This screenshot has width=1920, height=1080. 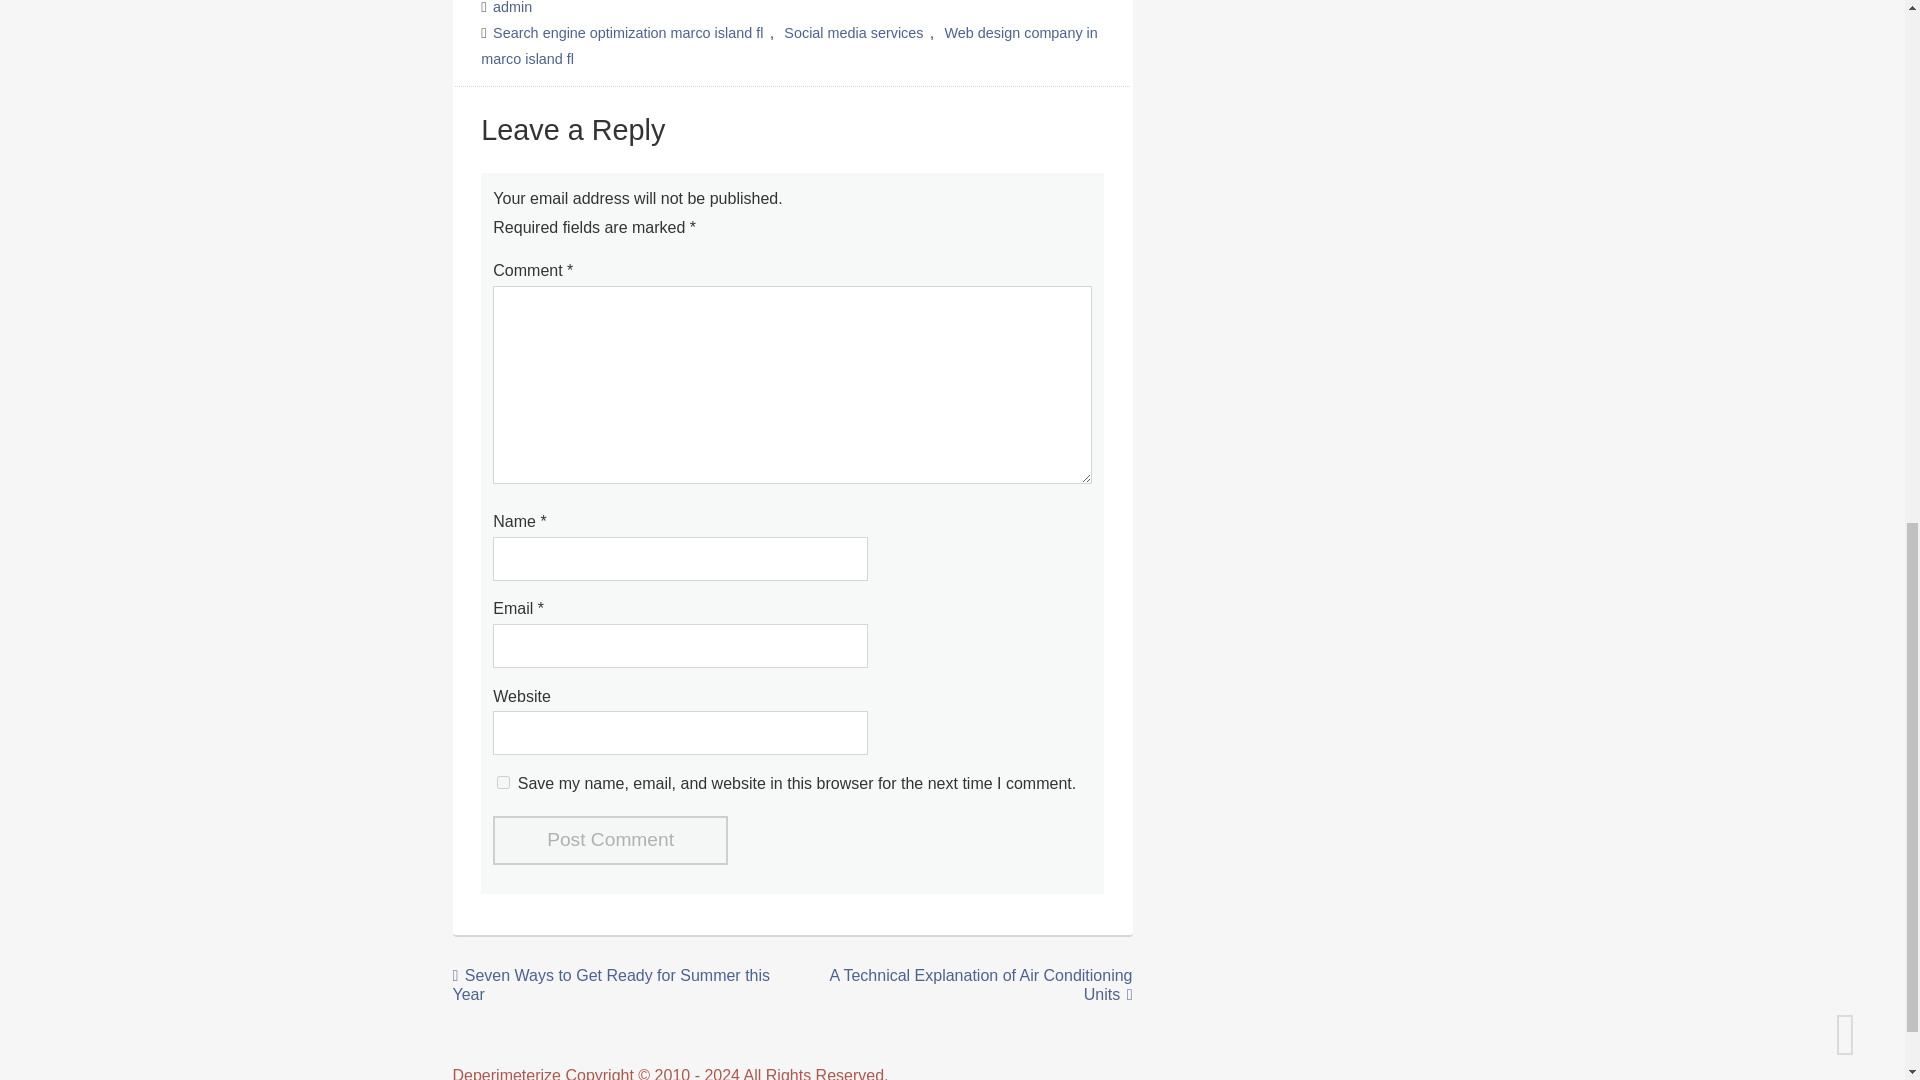 What do you see at coordinates (506, 1074) in the screenshot?
I see `Deperimeterize` at bounding box center [506, 1074].